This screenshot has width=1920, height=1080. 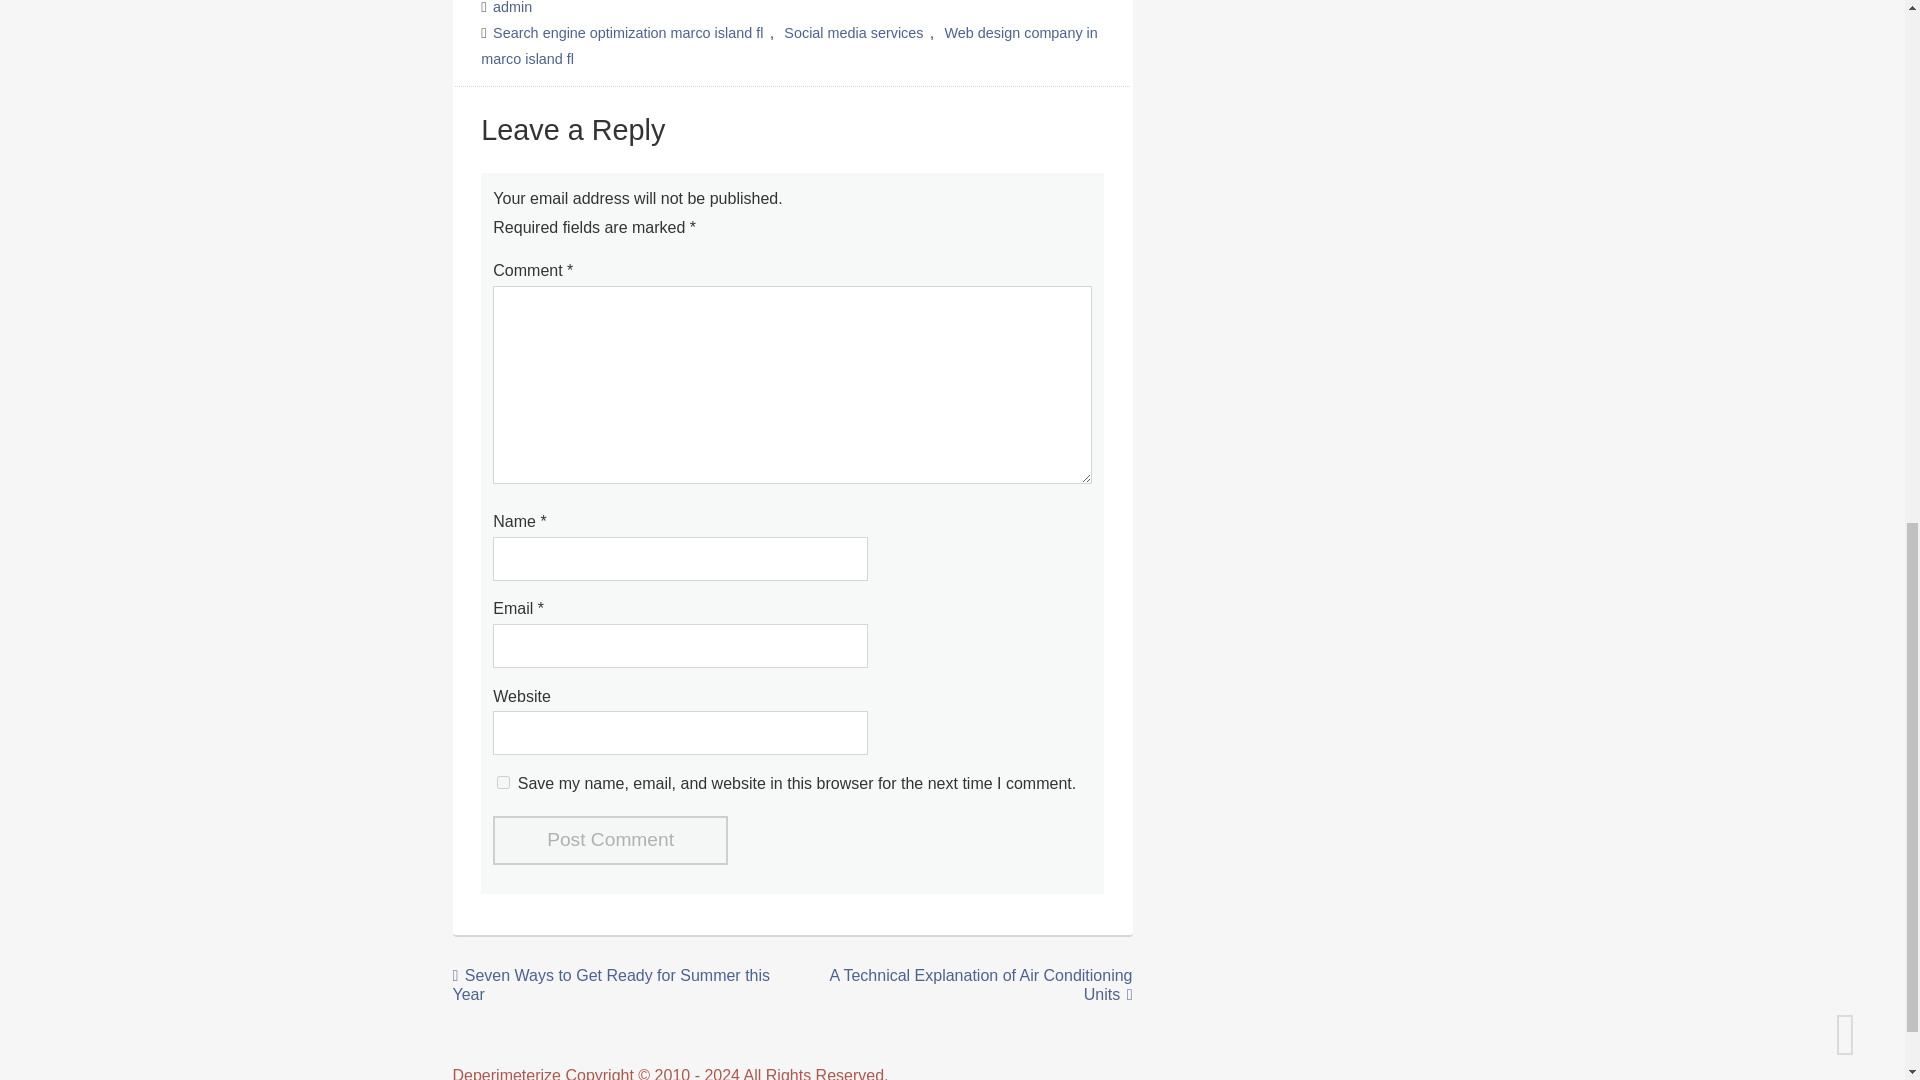 What do you see at coordinates (506, 1074) in the screenshot?
I see `Deperimeterize` at bounding box center [506, 1074].